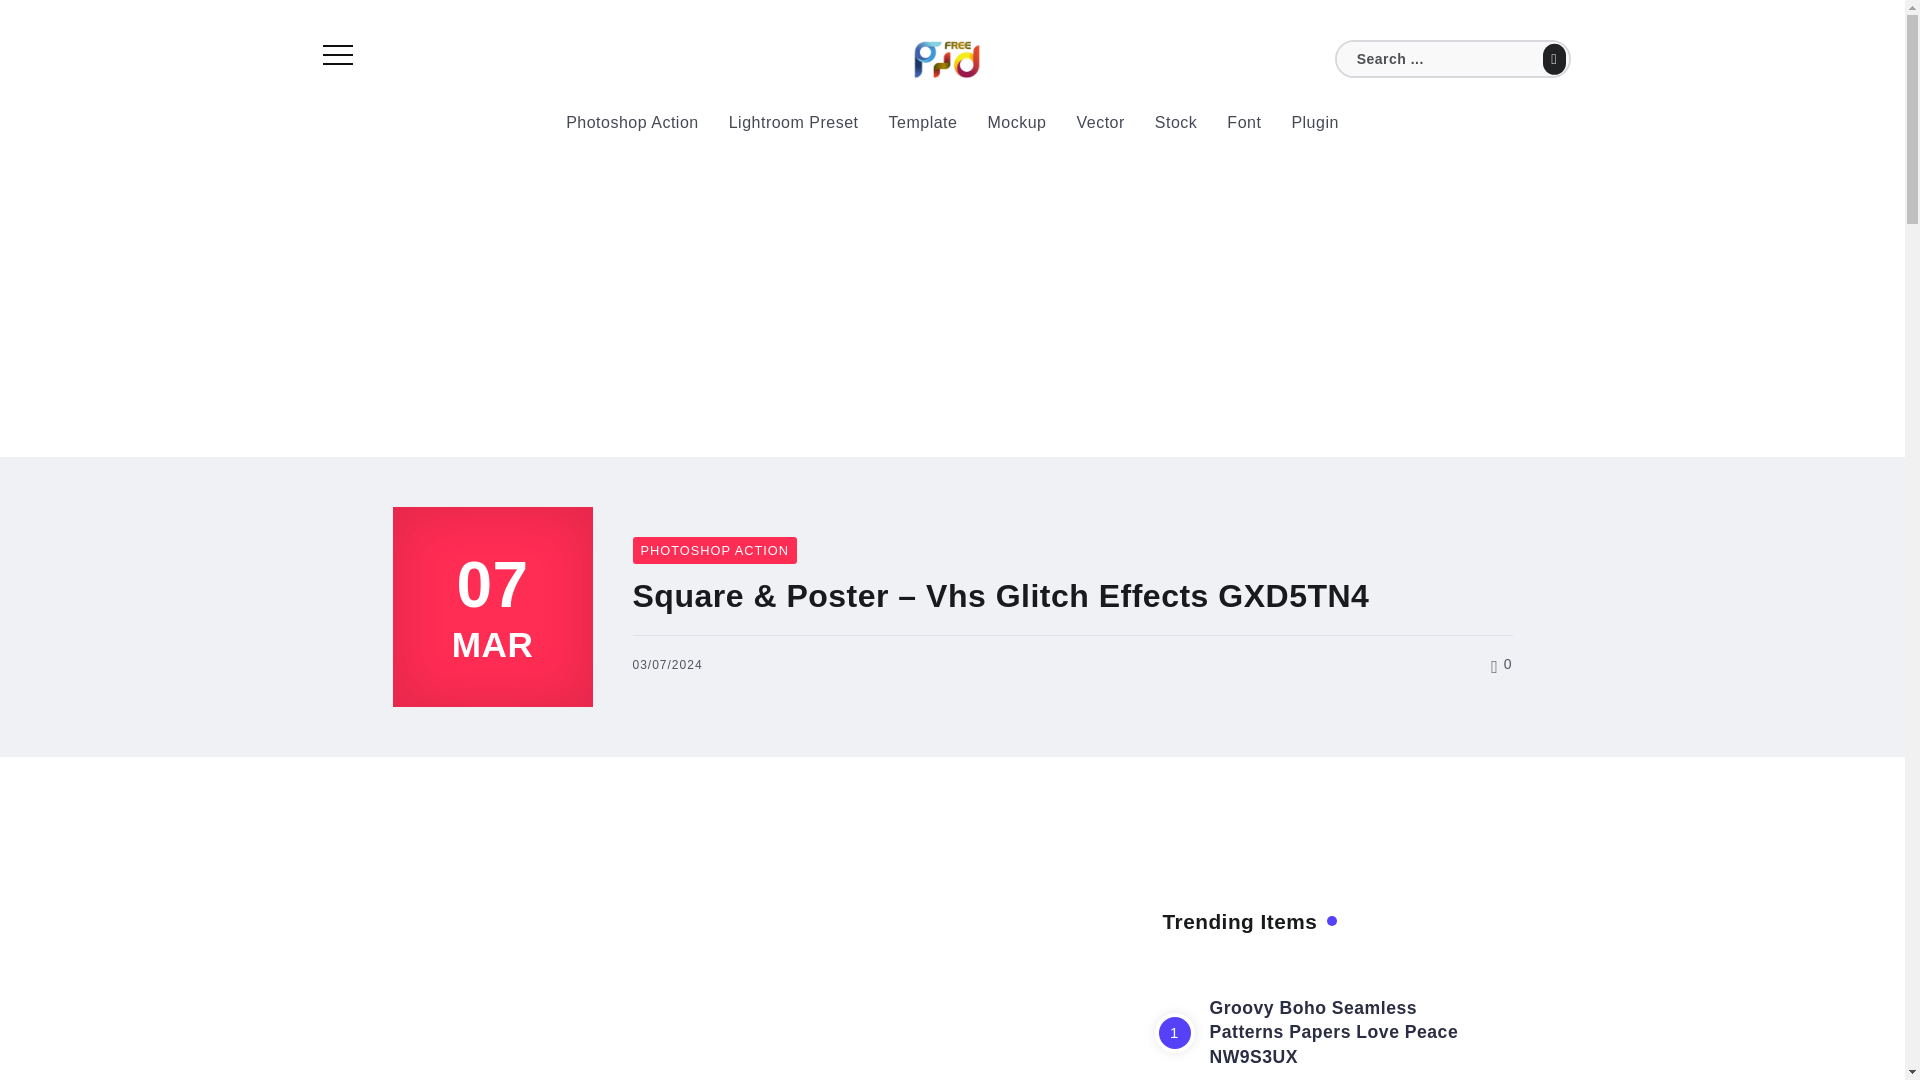 This screenshot has width=1920, height=1080. Describe the element at coordinates (1334, 1032) in the screenshot. I see `Groovy Boho Seamless Patterns Papers Love Peace NW9S3UX` at that location.